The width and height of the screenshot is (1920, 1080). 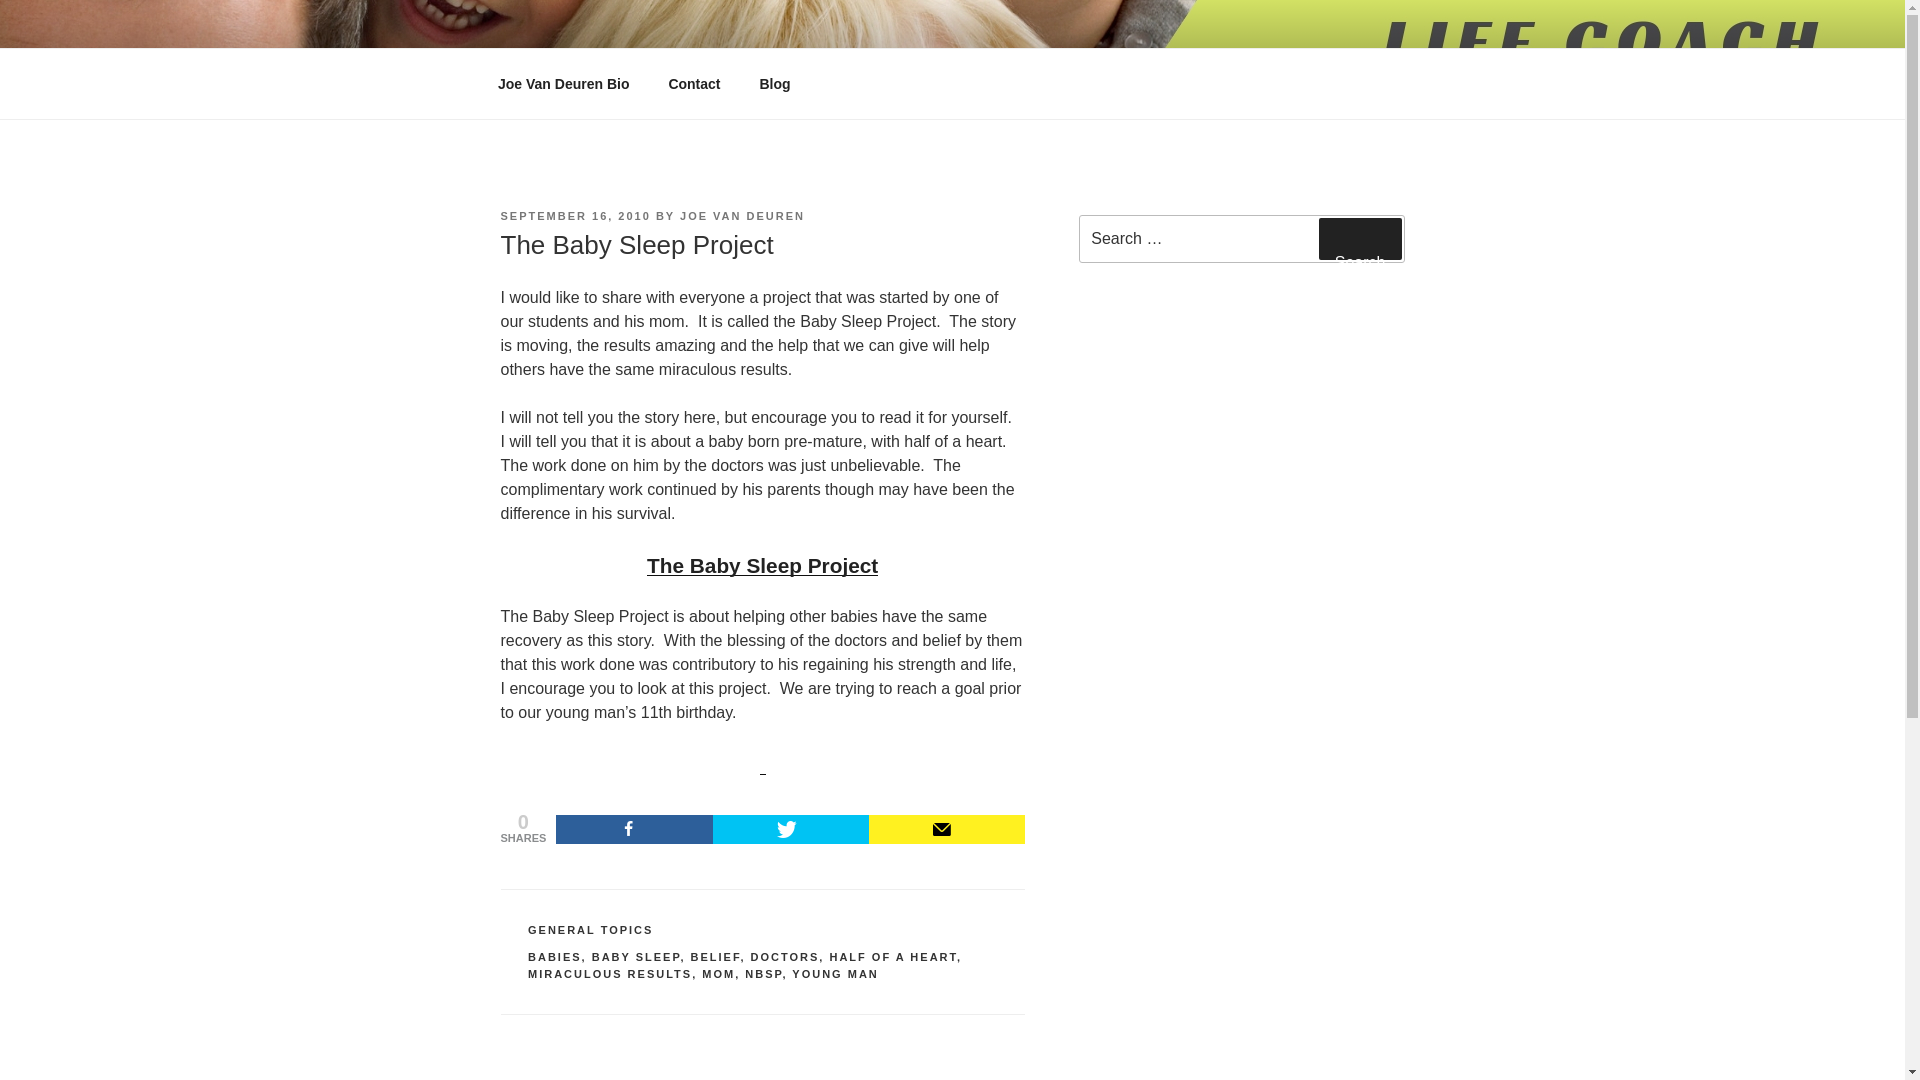 I want to click on Search, so click(x=1360, y=239).